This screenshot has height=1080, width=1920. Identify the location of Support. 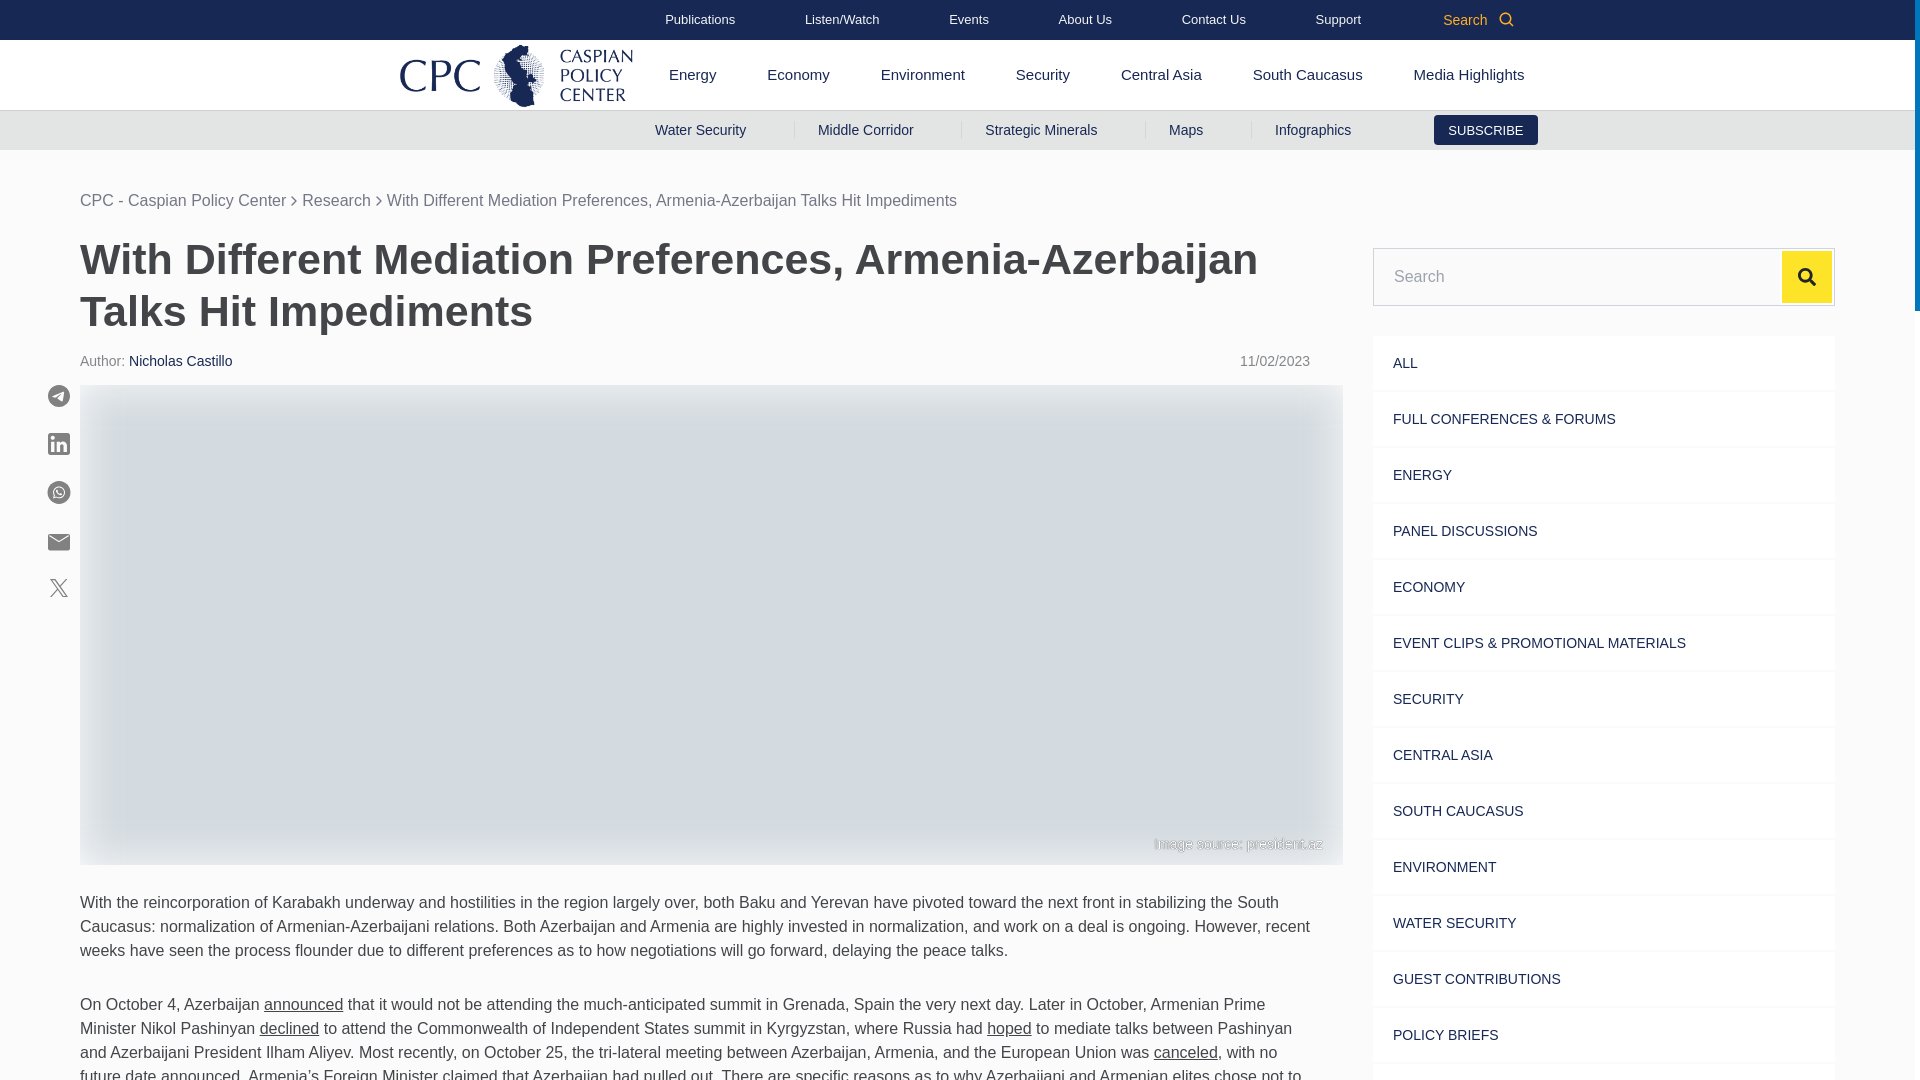
(1338, 20).